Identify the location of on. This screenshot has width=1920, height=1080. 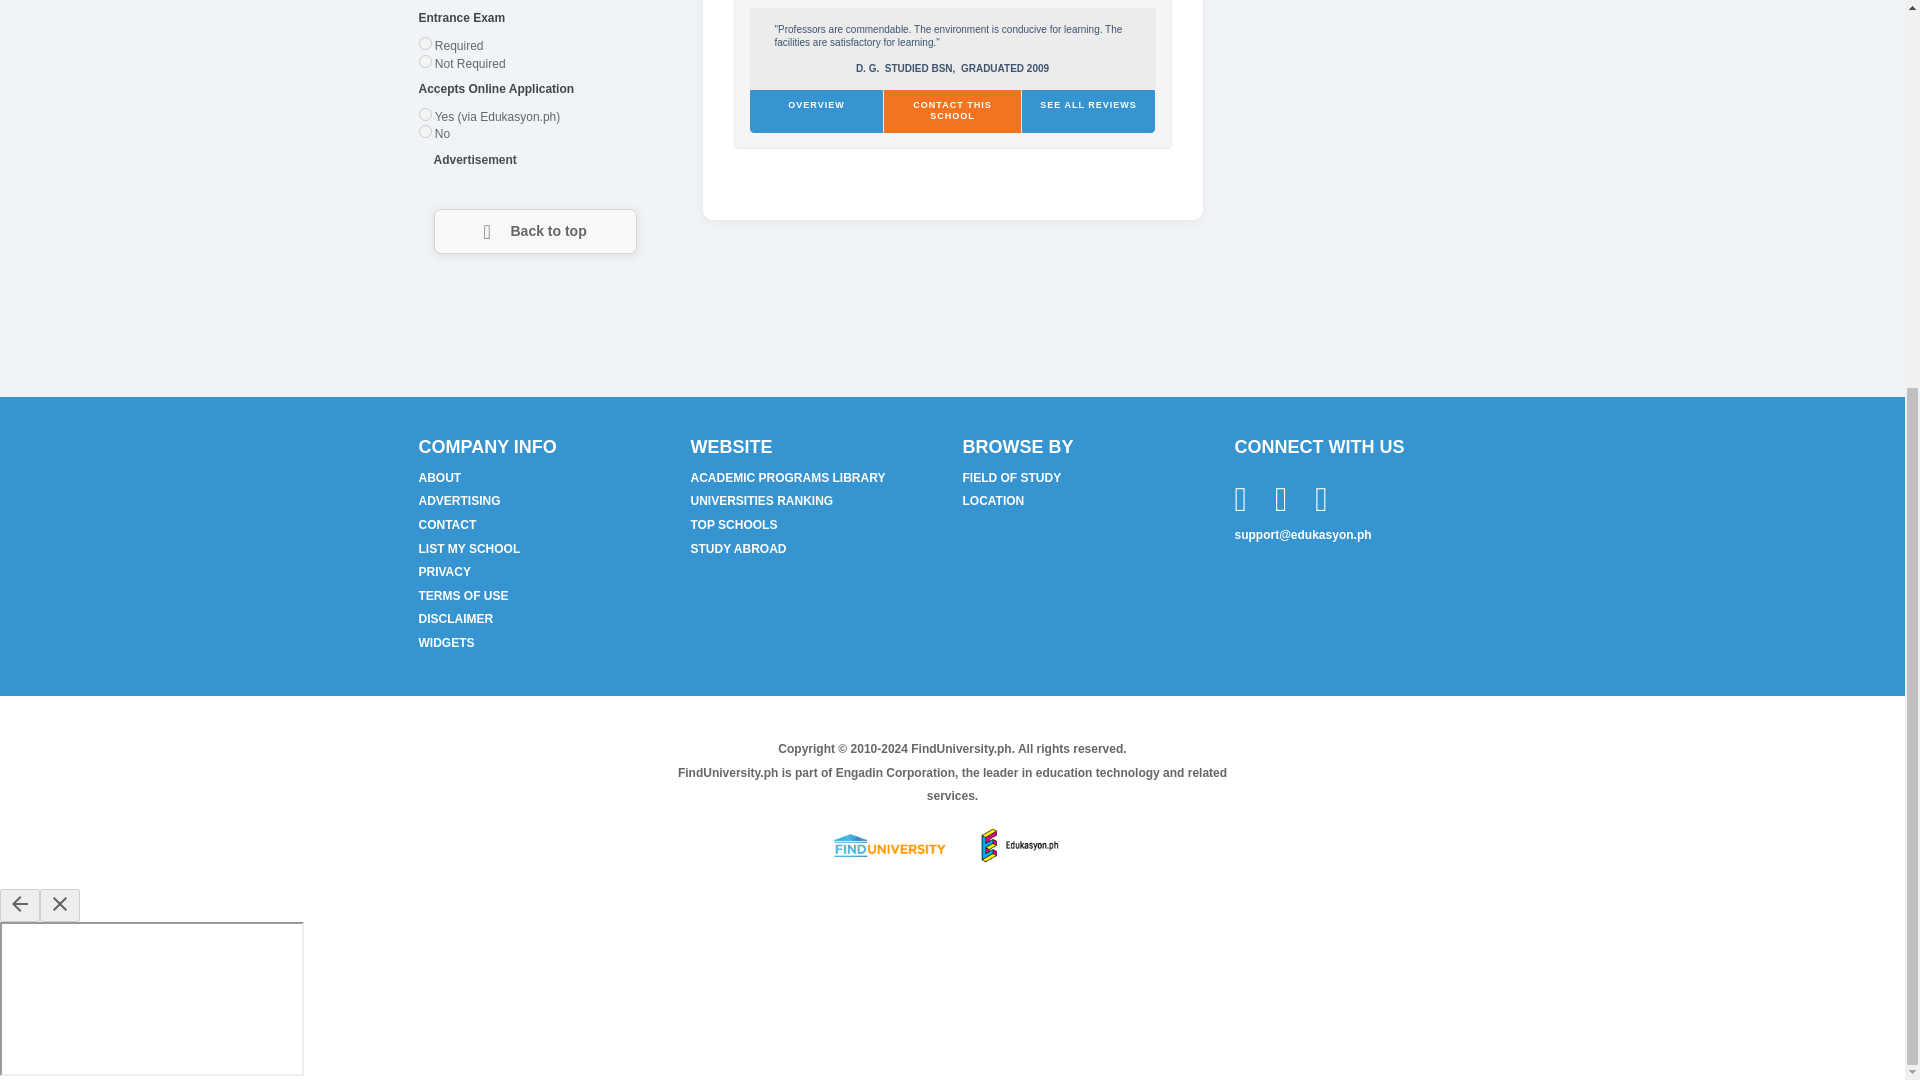
(424, 132).